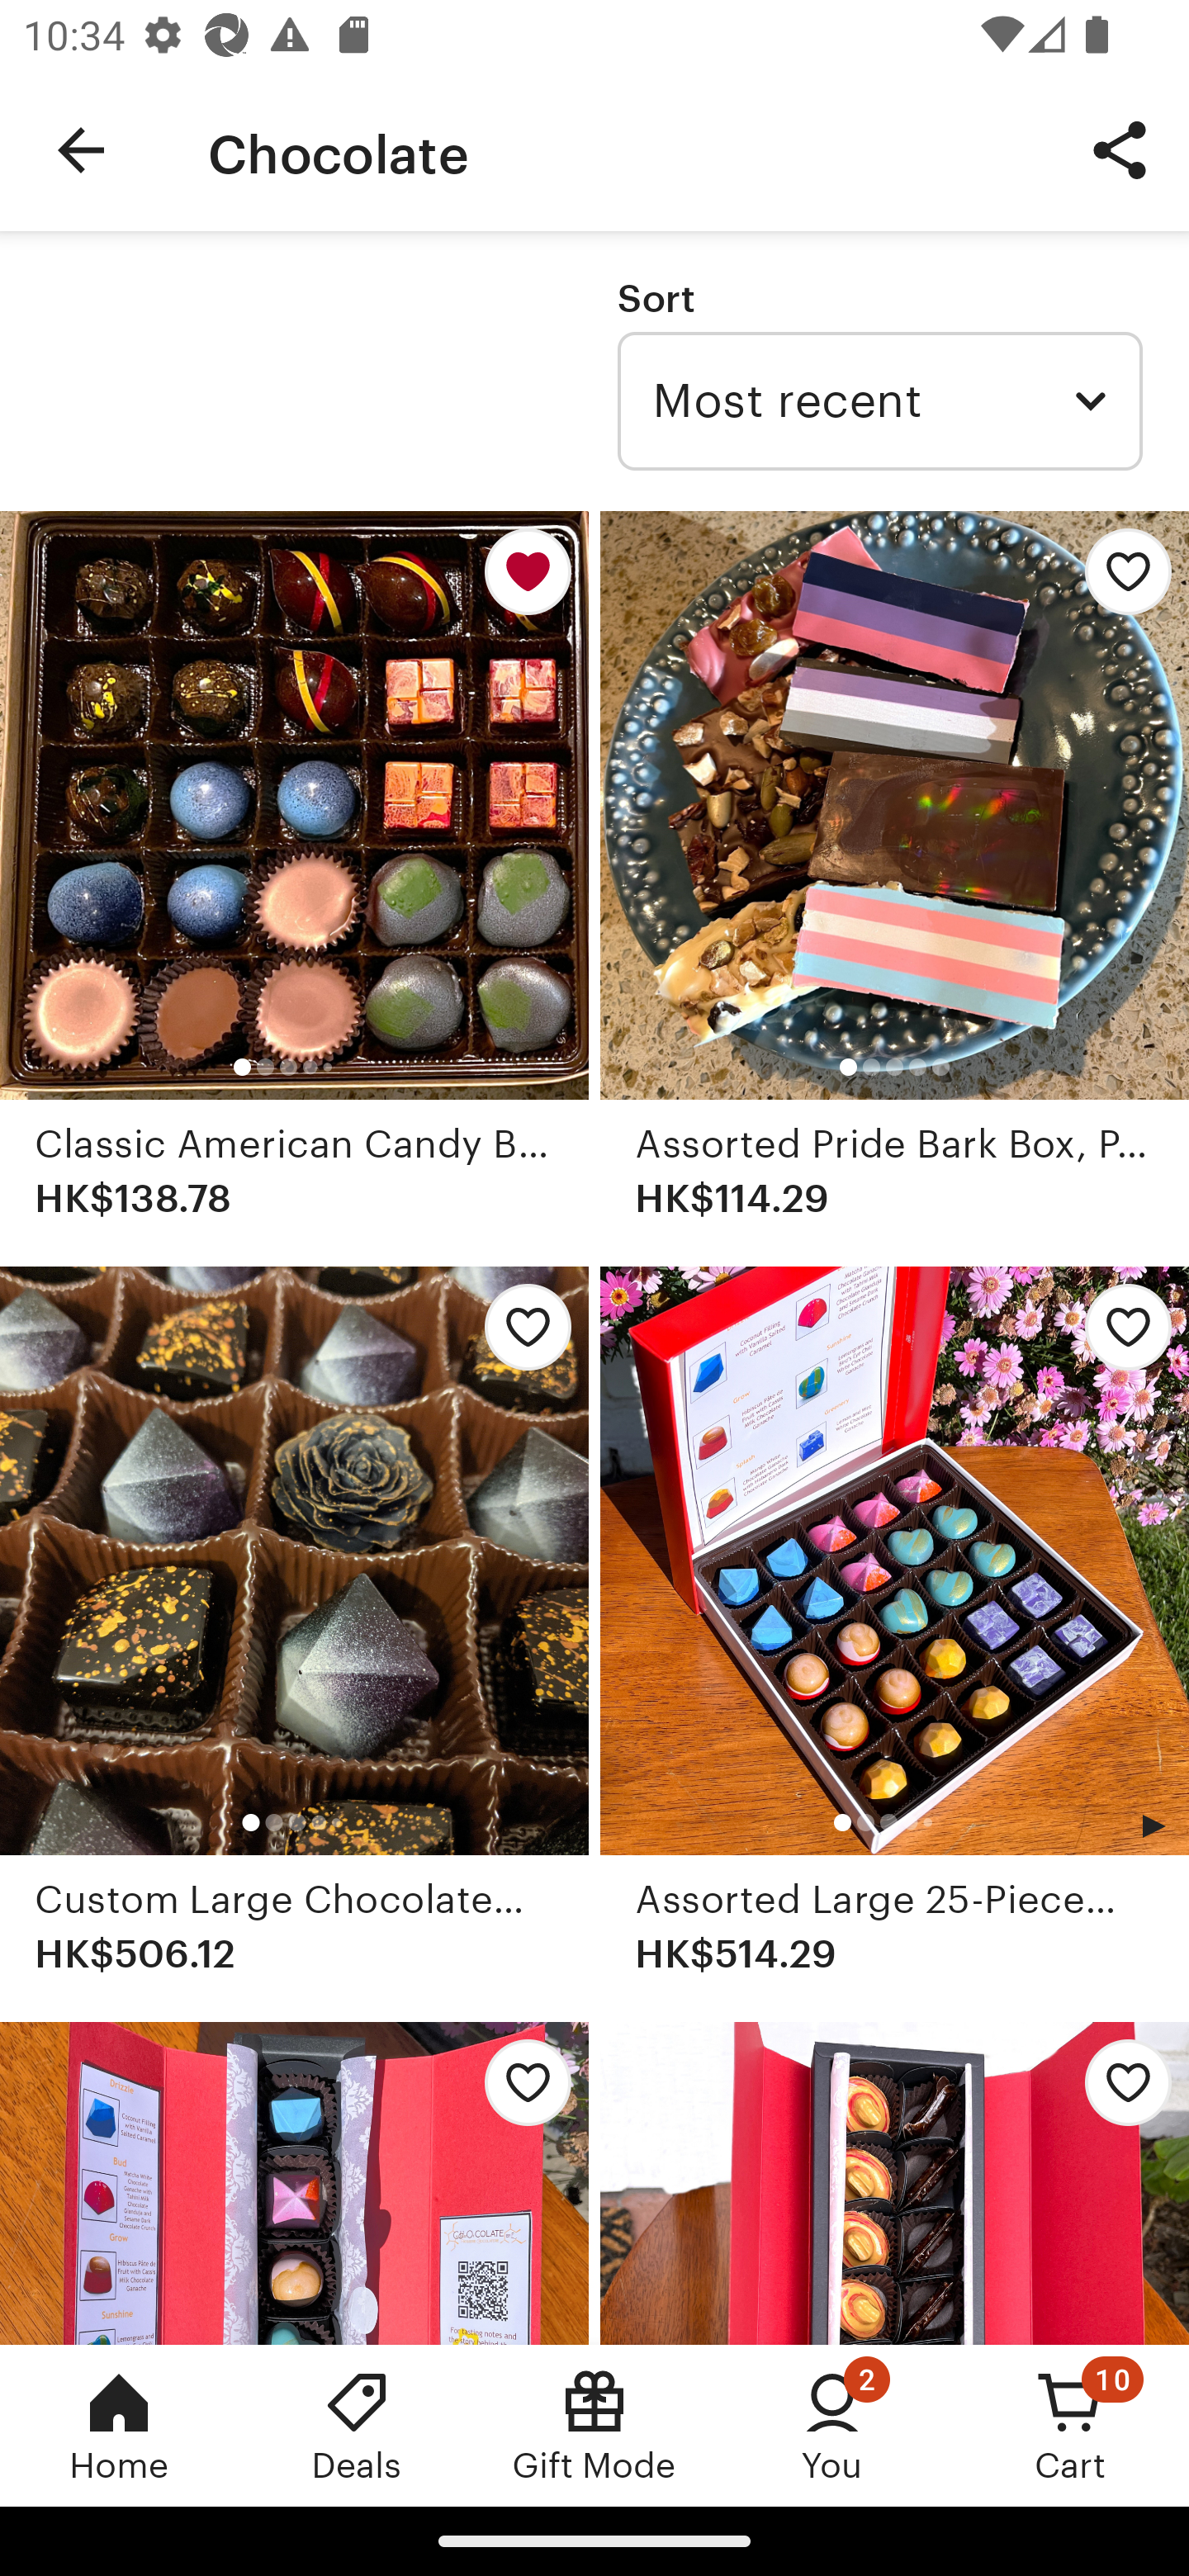  I want to click on Most recent, so click(879, 401).